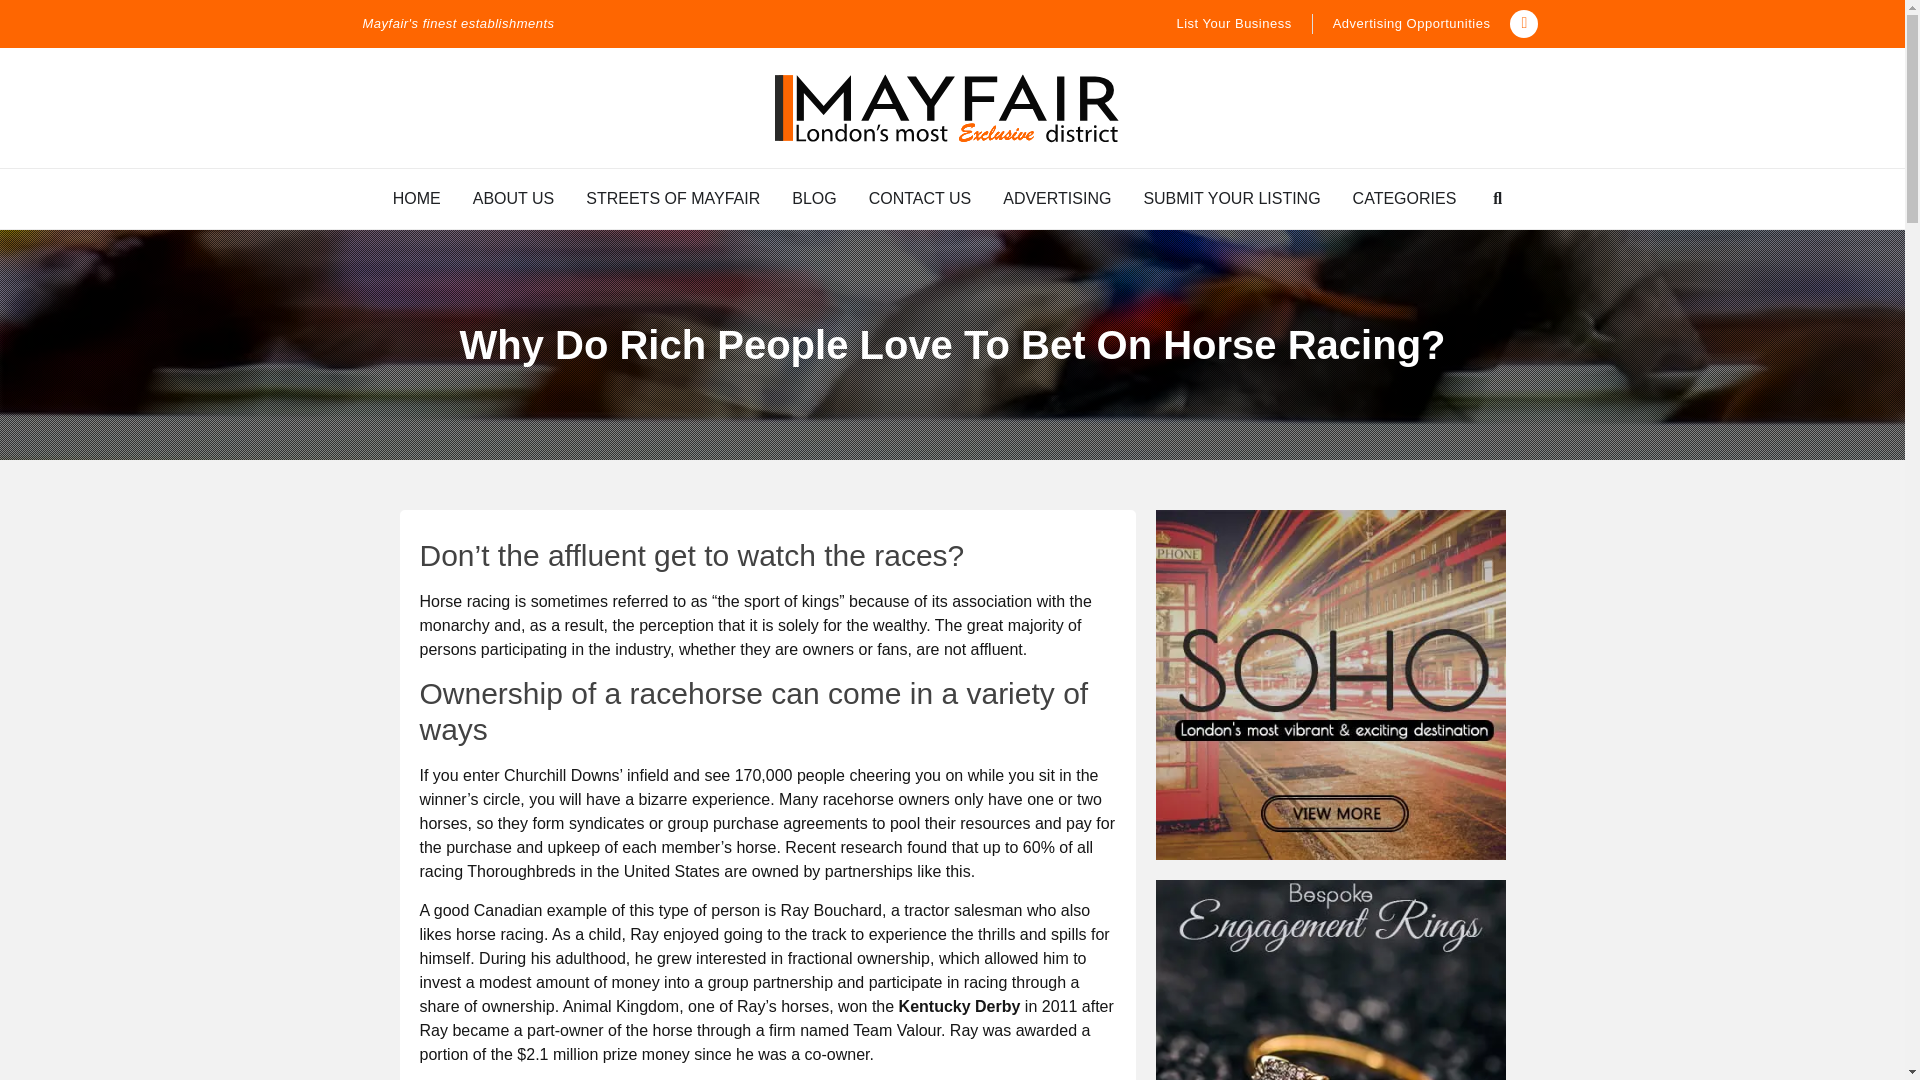 This screenshot has height=1080, width=1920. Describe the element at coordinates (1056, 198) in the screenshot. I see `ADVERTISING` at that location.